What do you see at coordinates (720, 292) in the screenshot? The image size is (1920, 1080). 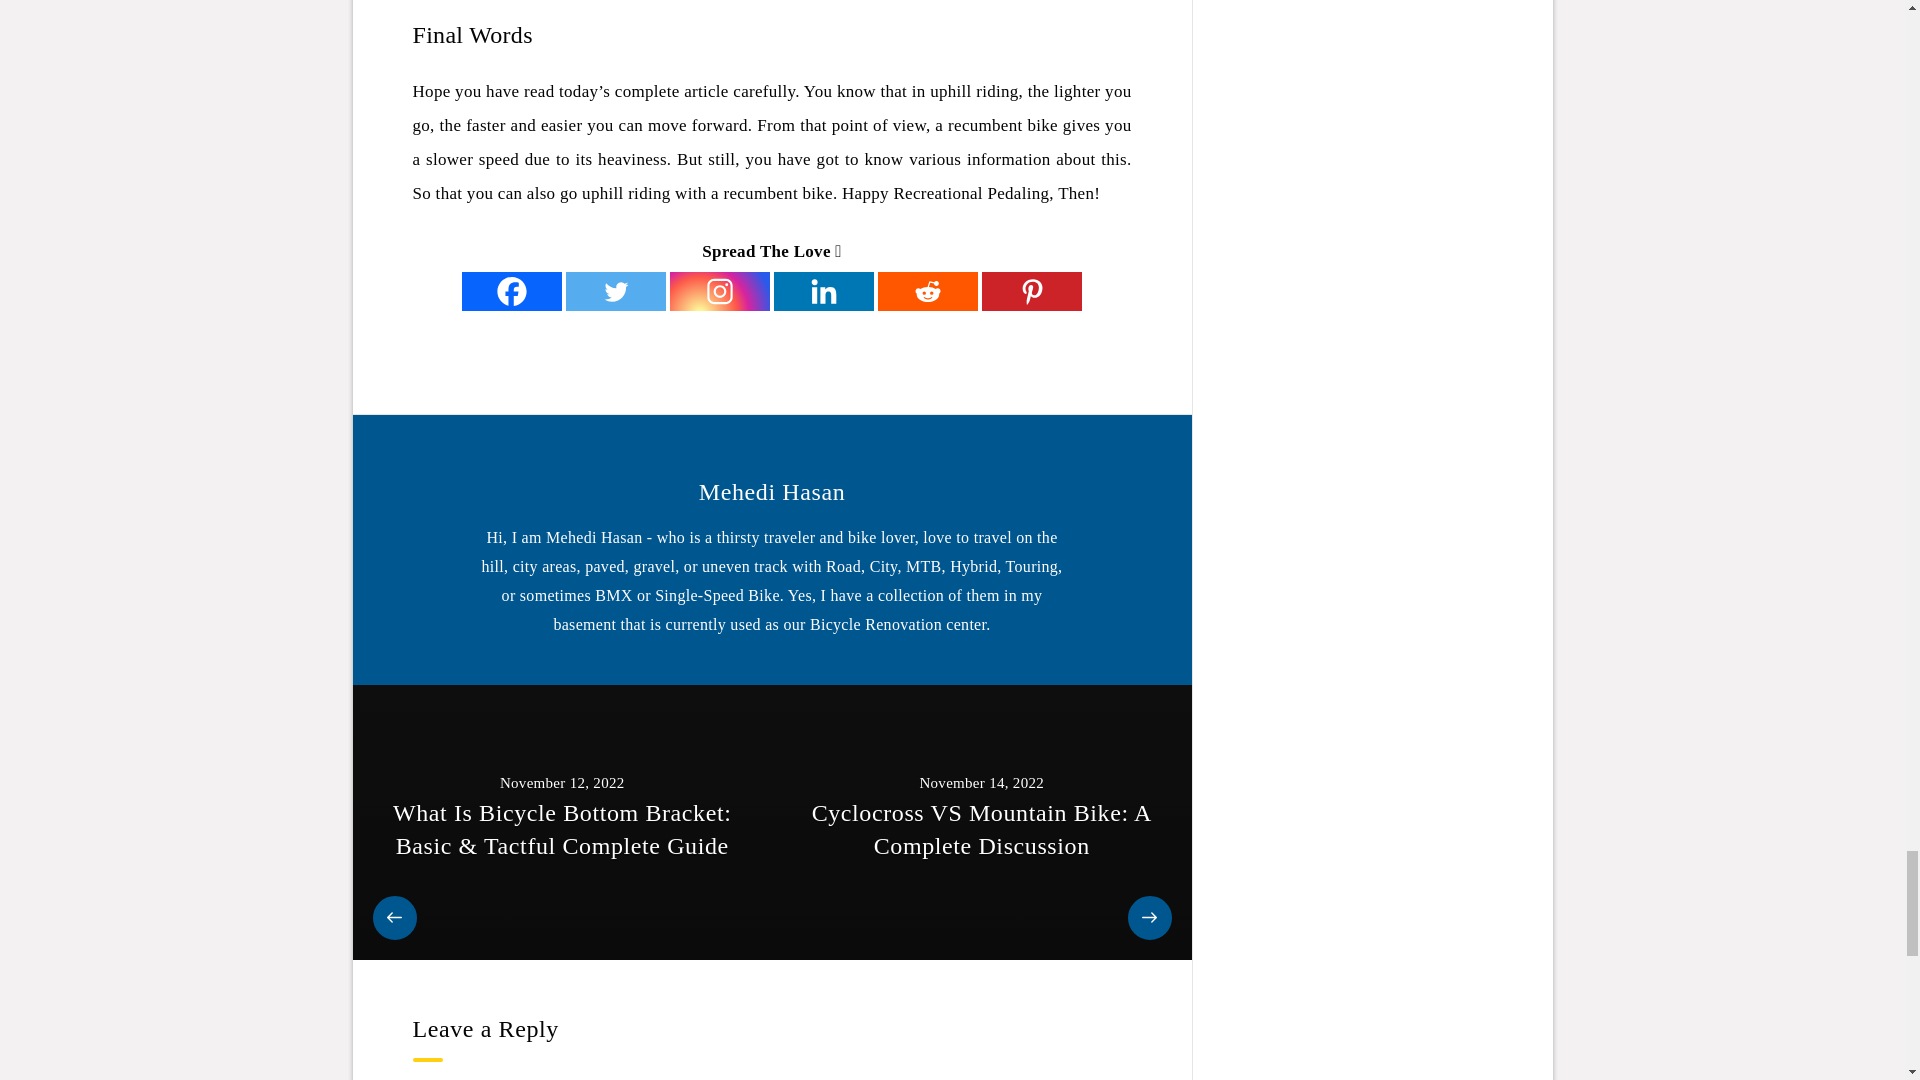 I see `Instagram` at bounding box center [720, 292].